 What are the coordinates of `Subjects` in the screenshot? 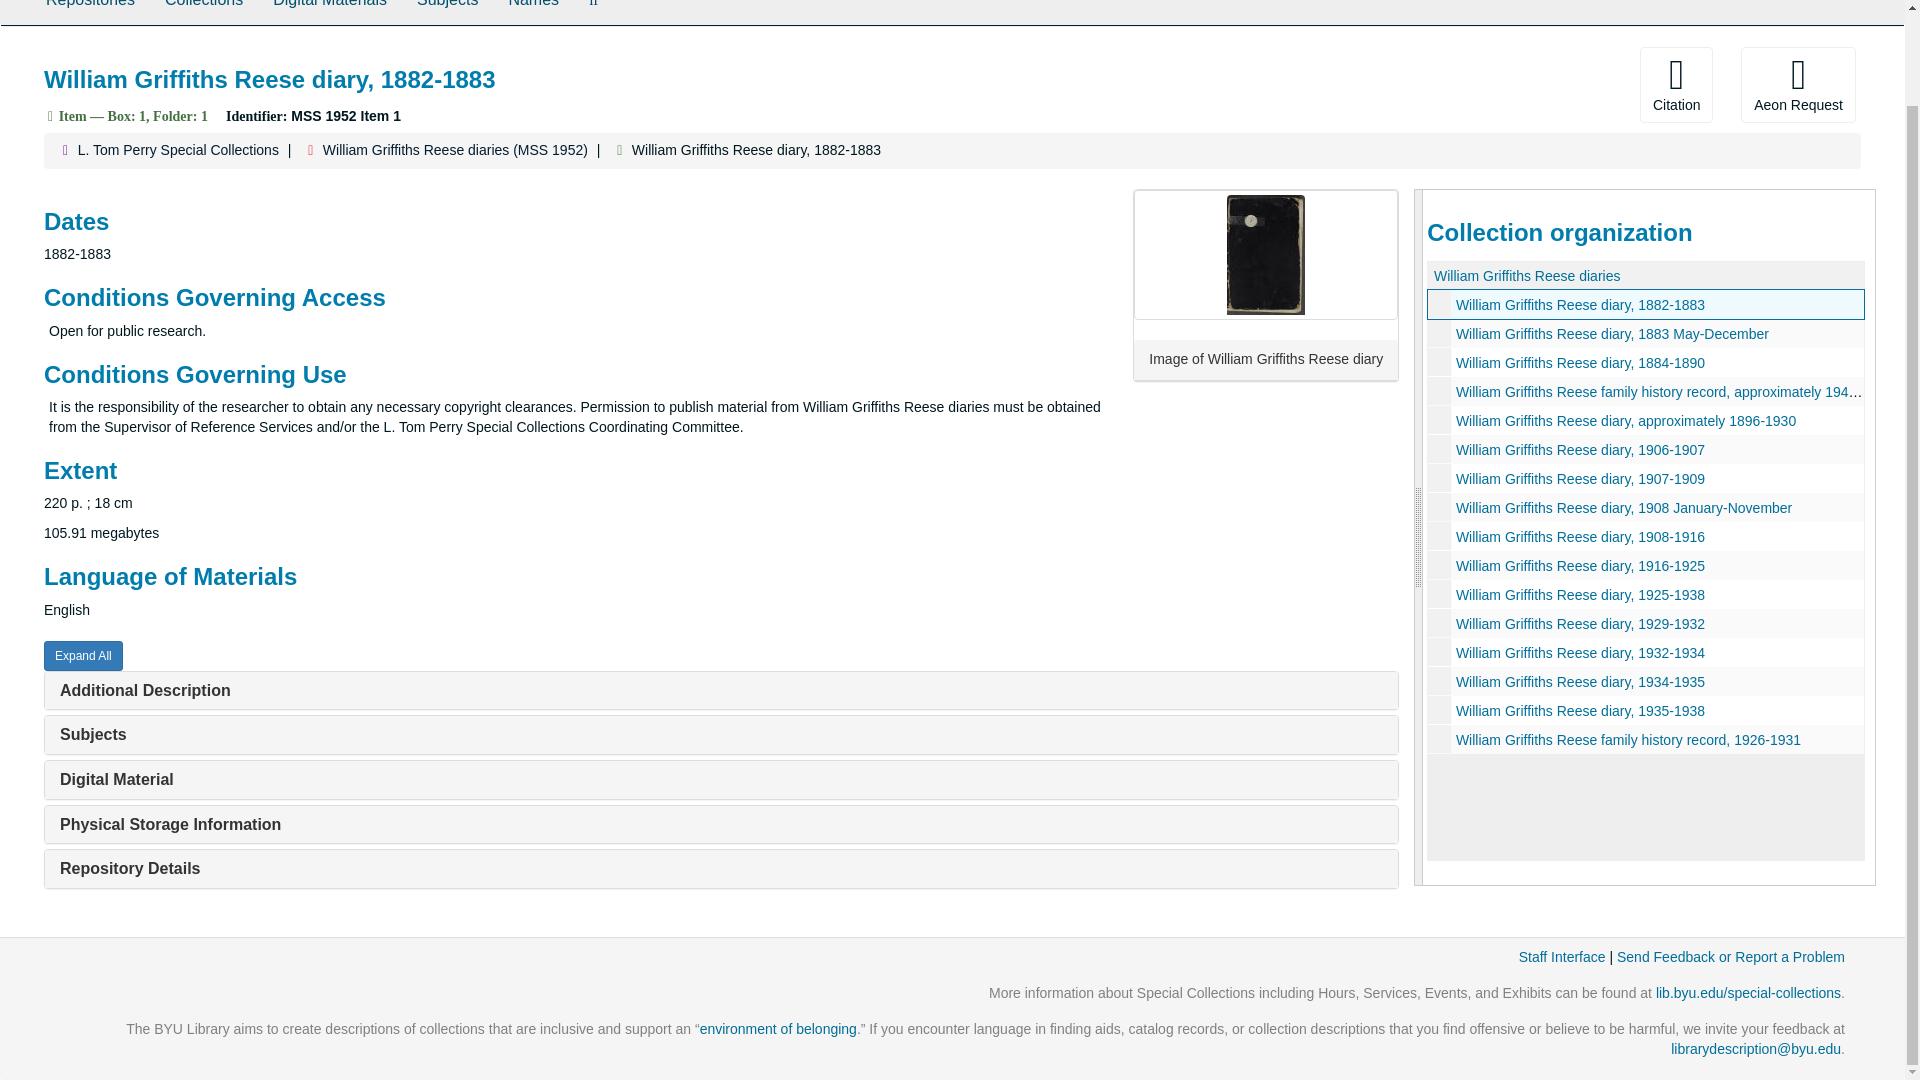 It's located at (447, 12).